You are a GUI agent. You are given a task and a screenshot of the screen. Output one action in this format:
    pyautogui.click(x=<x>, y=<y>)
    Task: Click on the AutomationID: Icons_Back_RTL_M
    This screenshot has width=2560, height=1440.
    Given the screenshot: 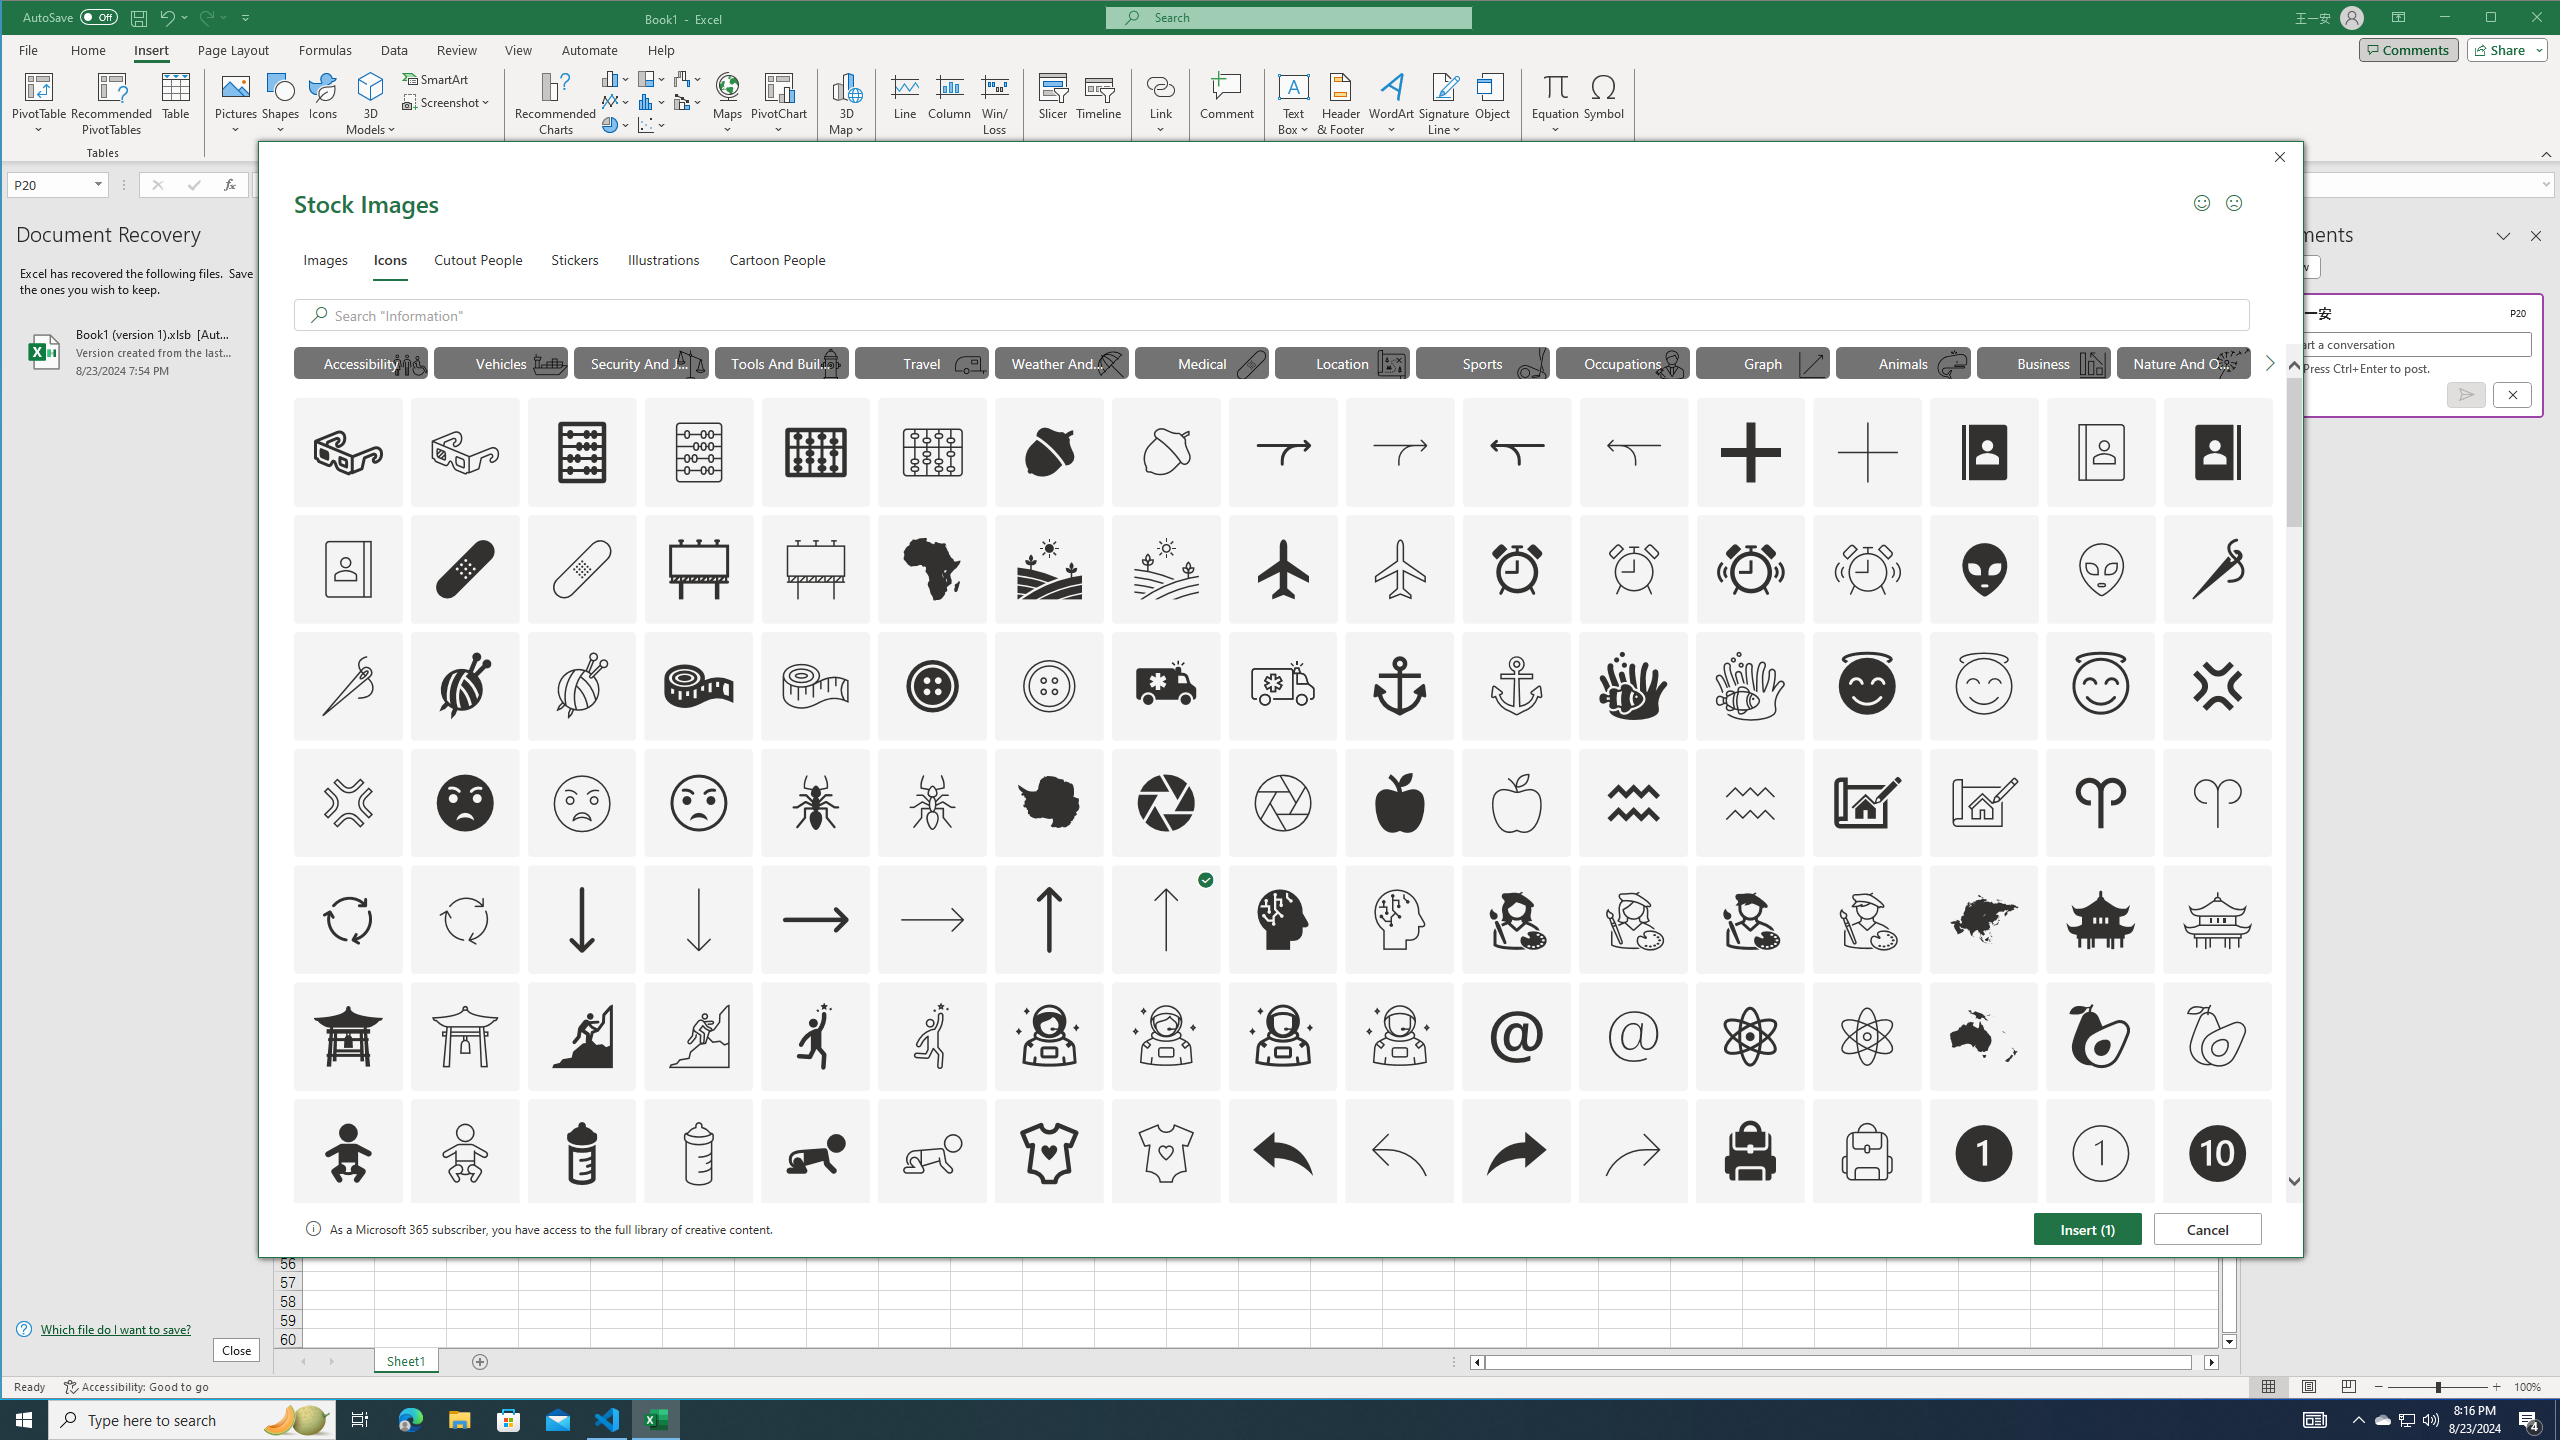 What is the action you would take?
    pyautogui.click(x=1633, y=1153)
    